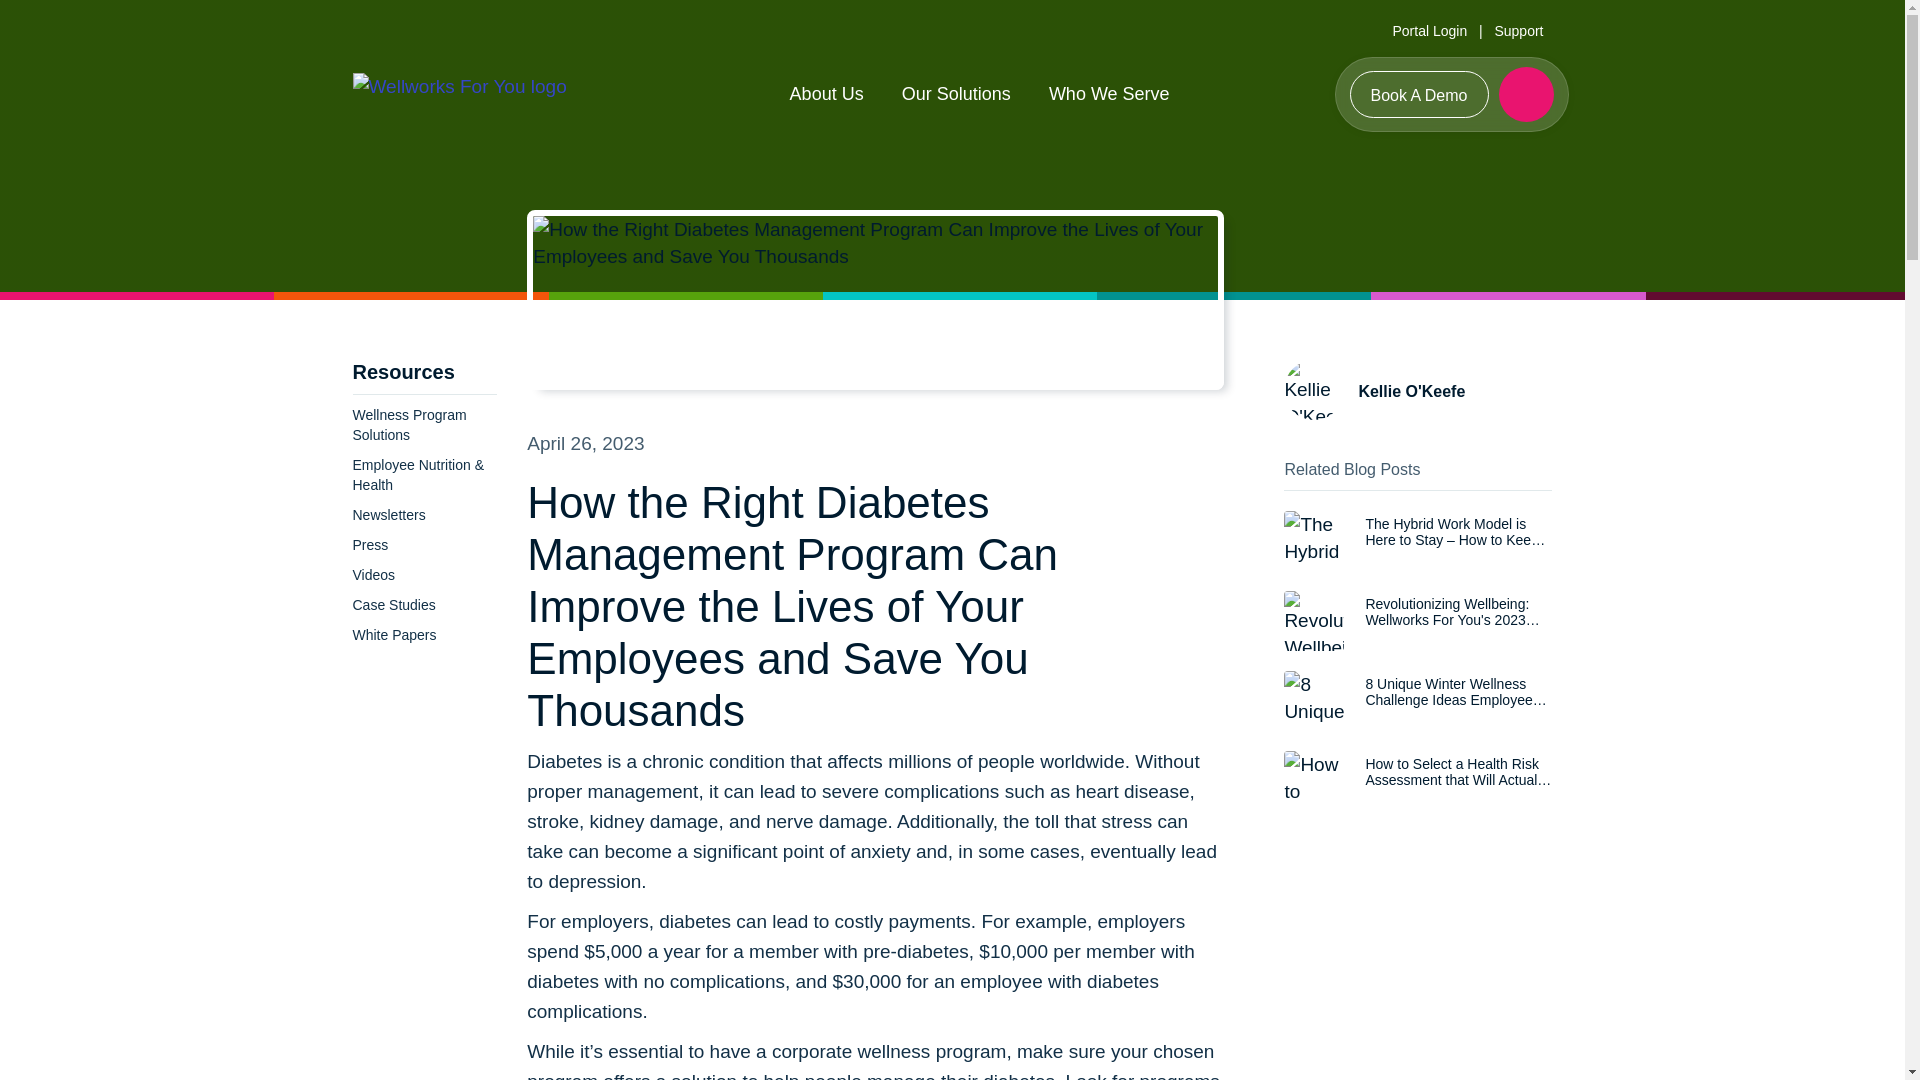  Describe the element at coordinates (1108, 94) in the screenshot. I see `Who We Serve` at that location.